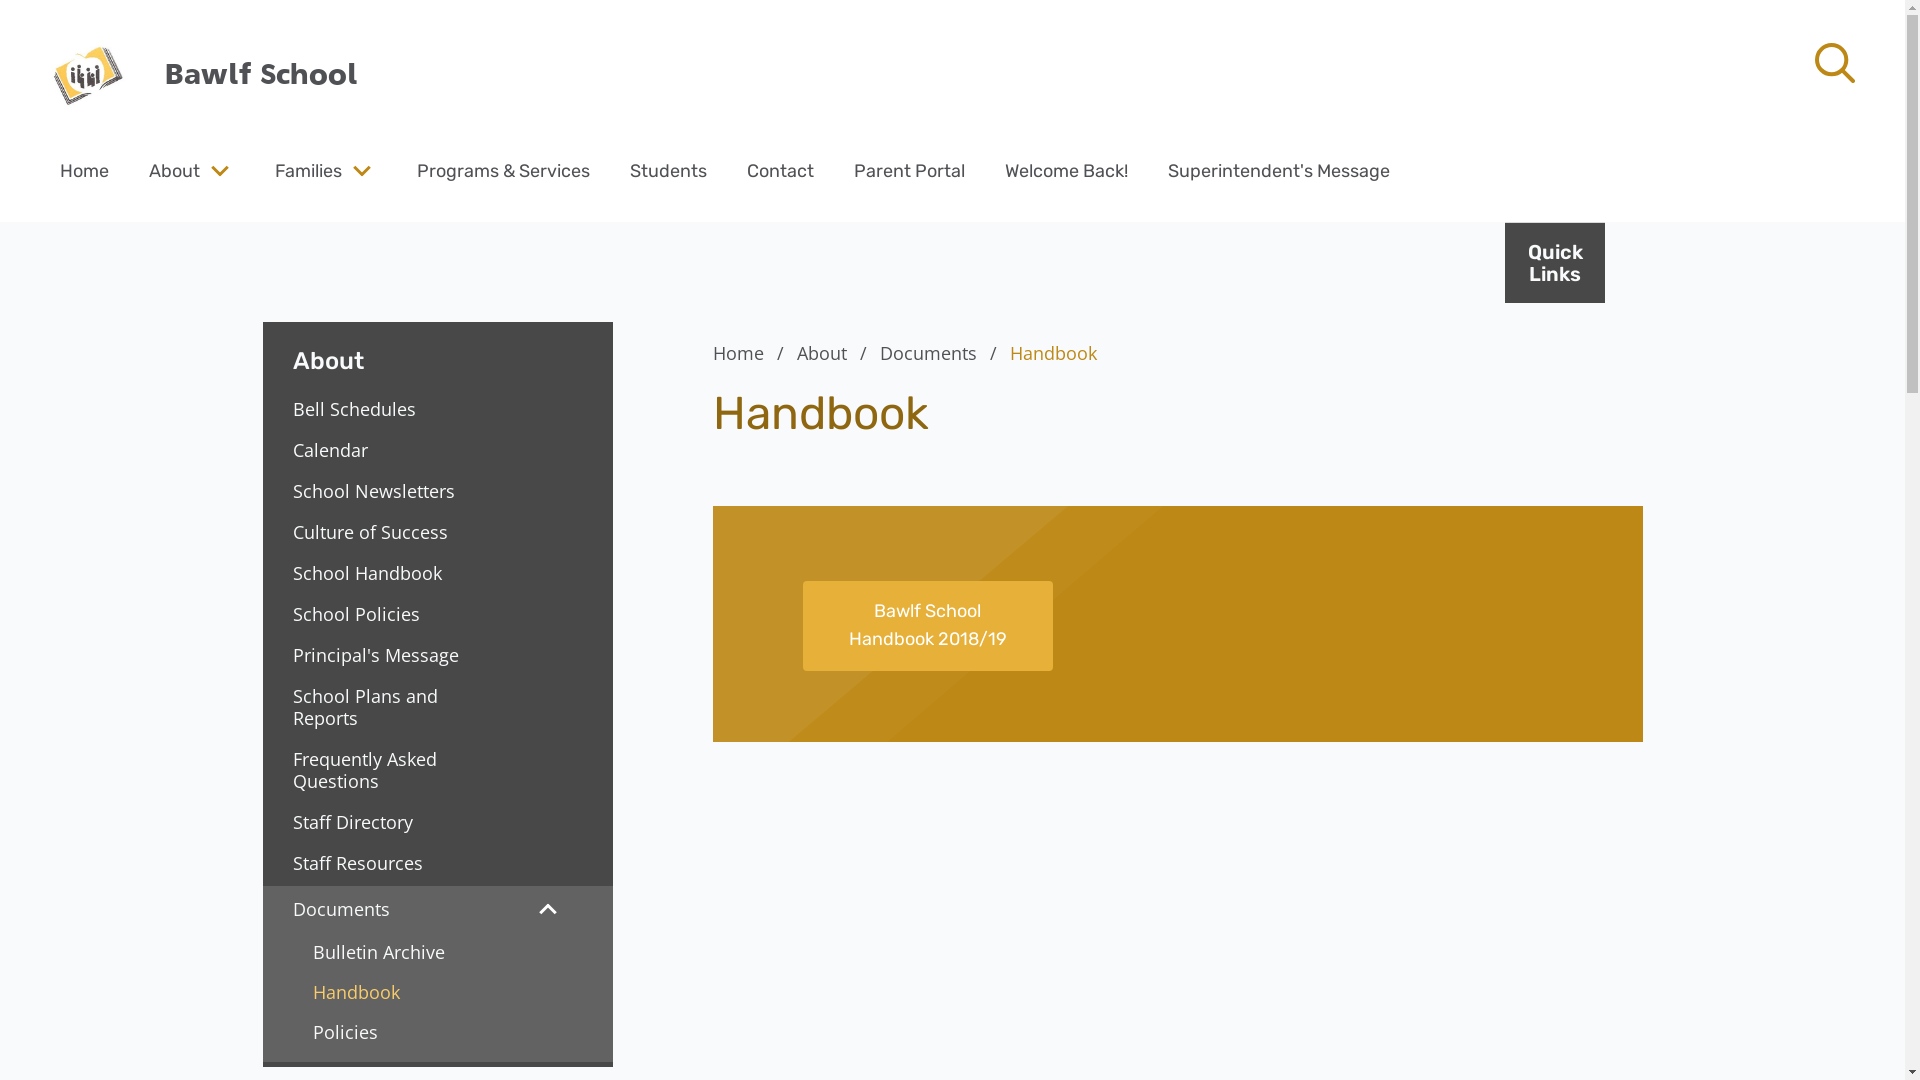  What do you see at coordinates (437, 1032) in the screenshot?
I see `Policies` at bounding box center [437, 1032].